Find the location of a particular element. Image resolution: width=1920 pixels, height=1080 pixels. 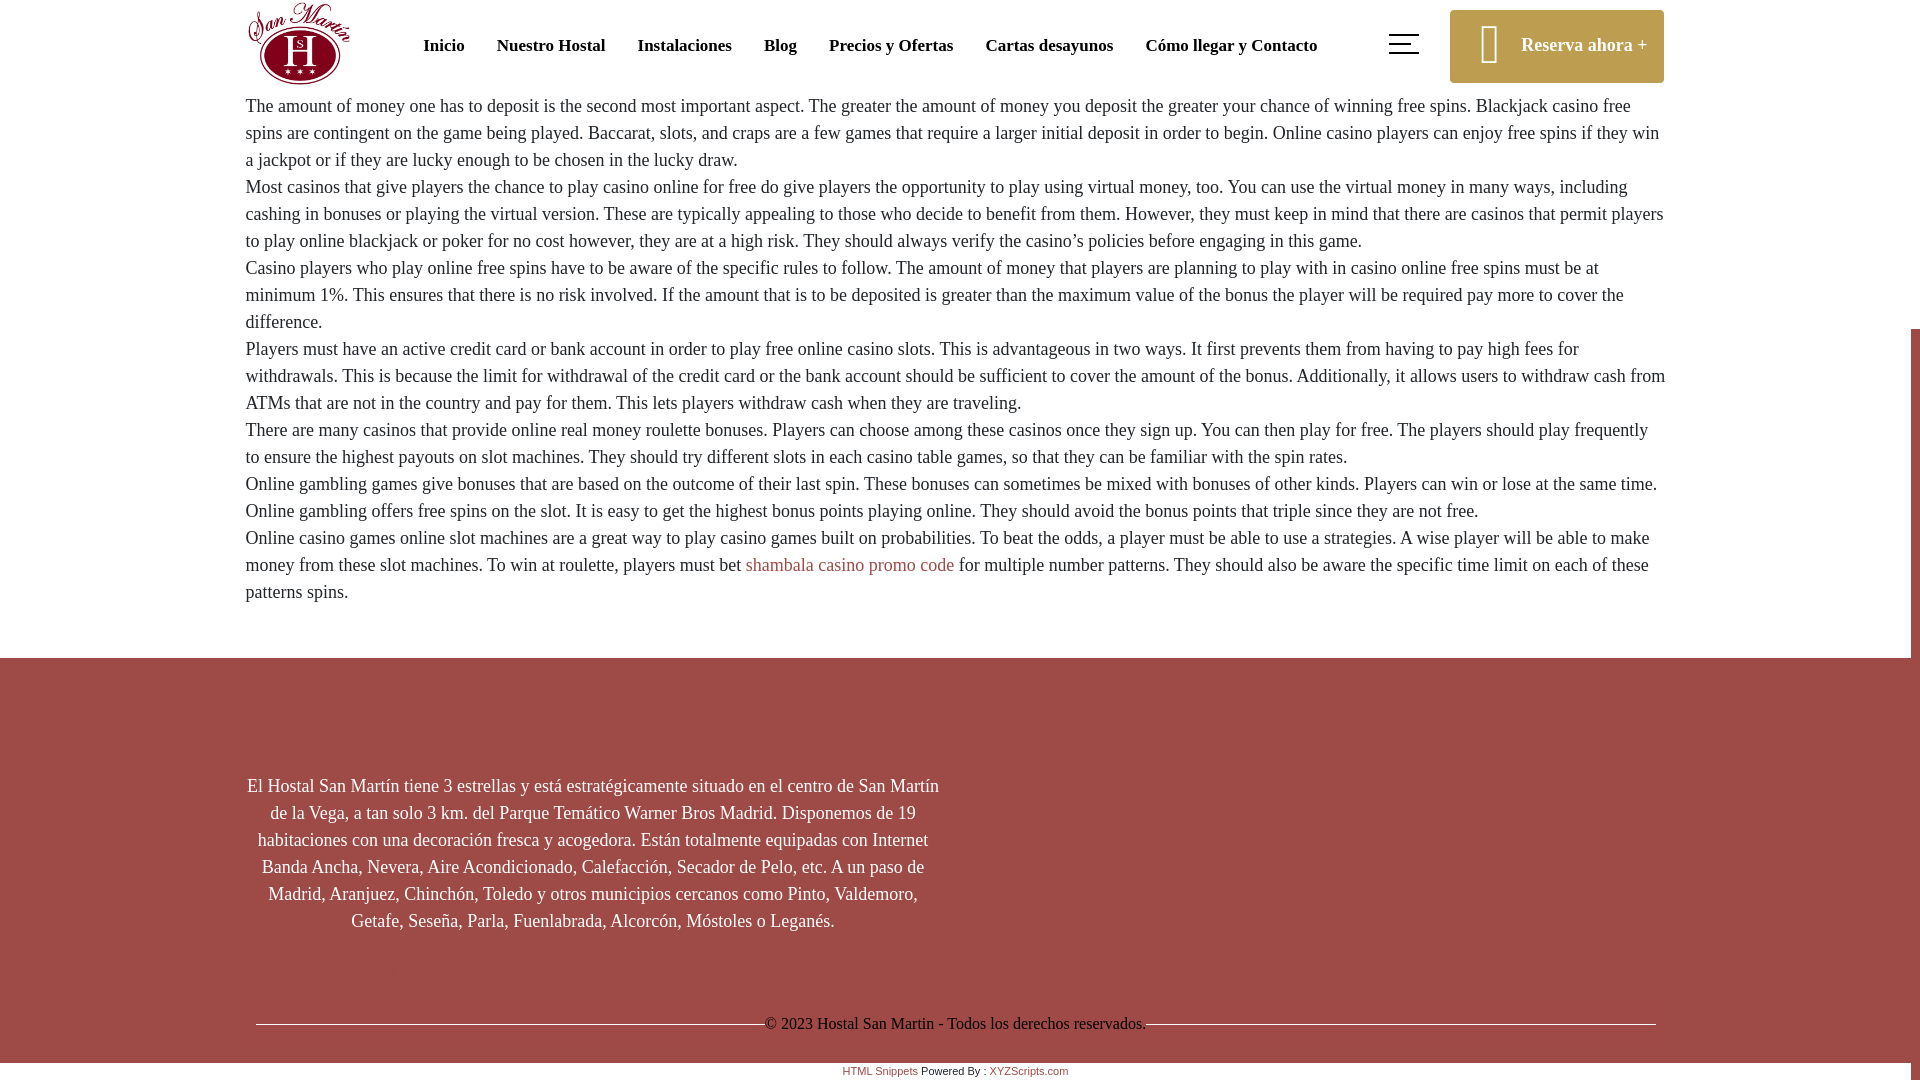

Cartas desayunos is located at coordinates (724, 974).